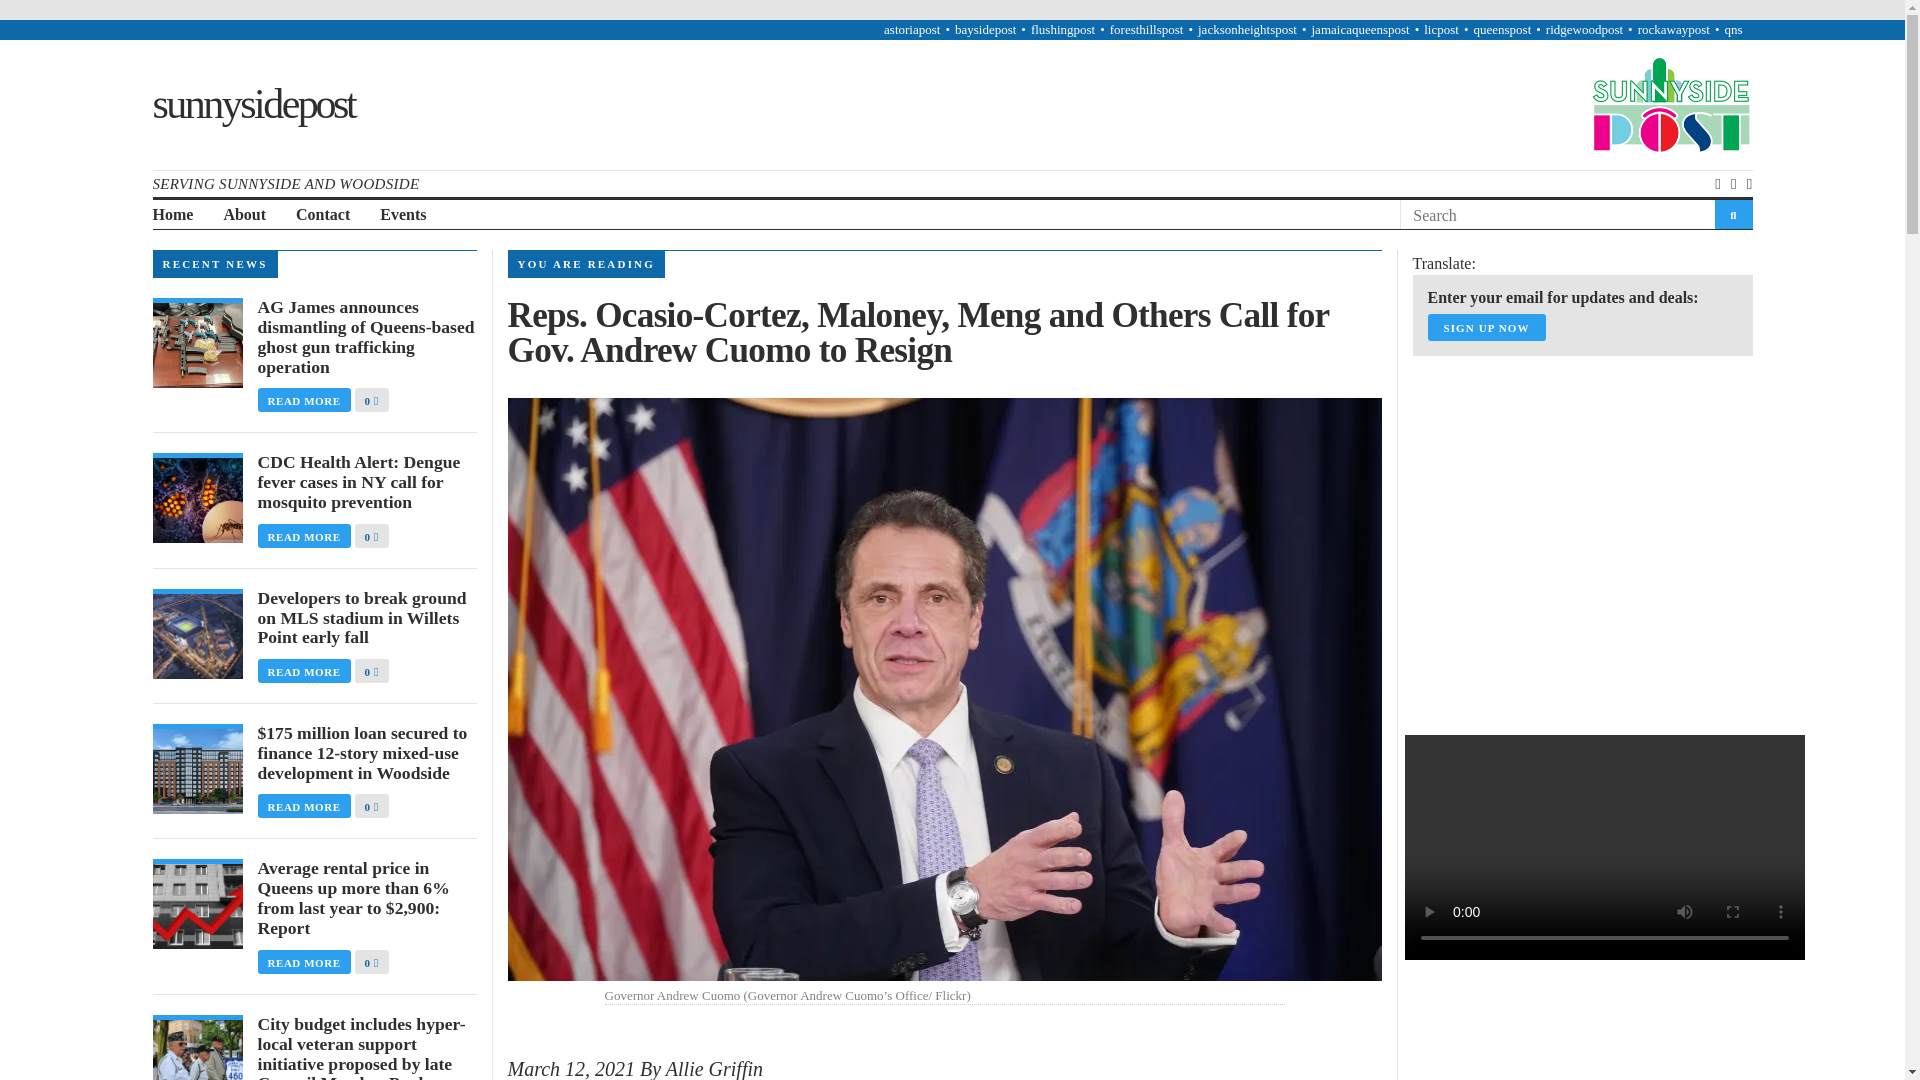 The image size is (1920, 1080). I want to click on Events, so click(403, 215).